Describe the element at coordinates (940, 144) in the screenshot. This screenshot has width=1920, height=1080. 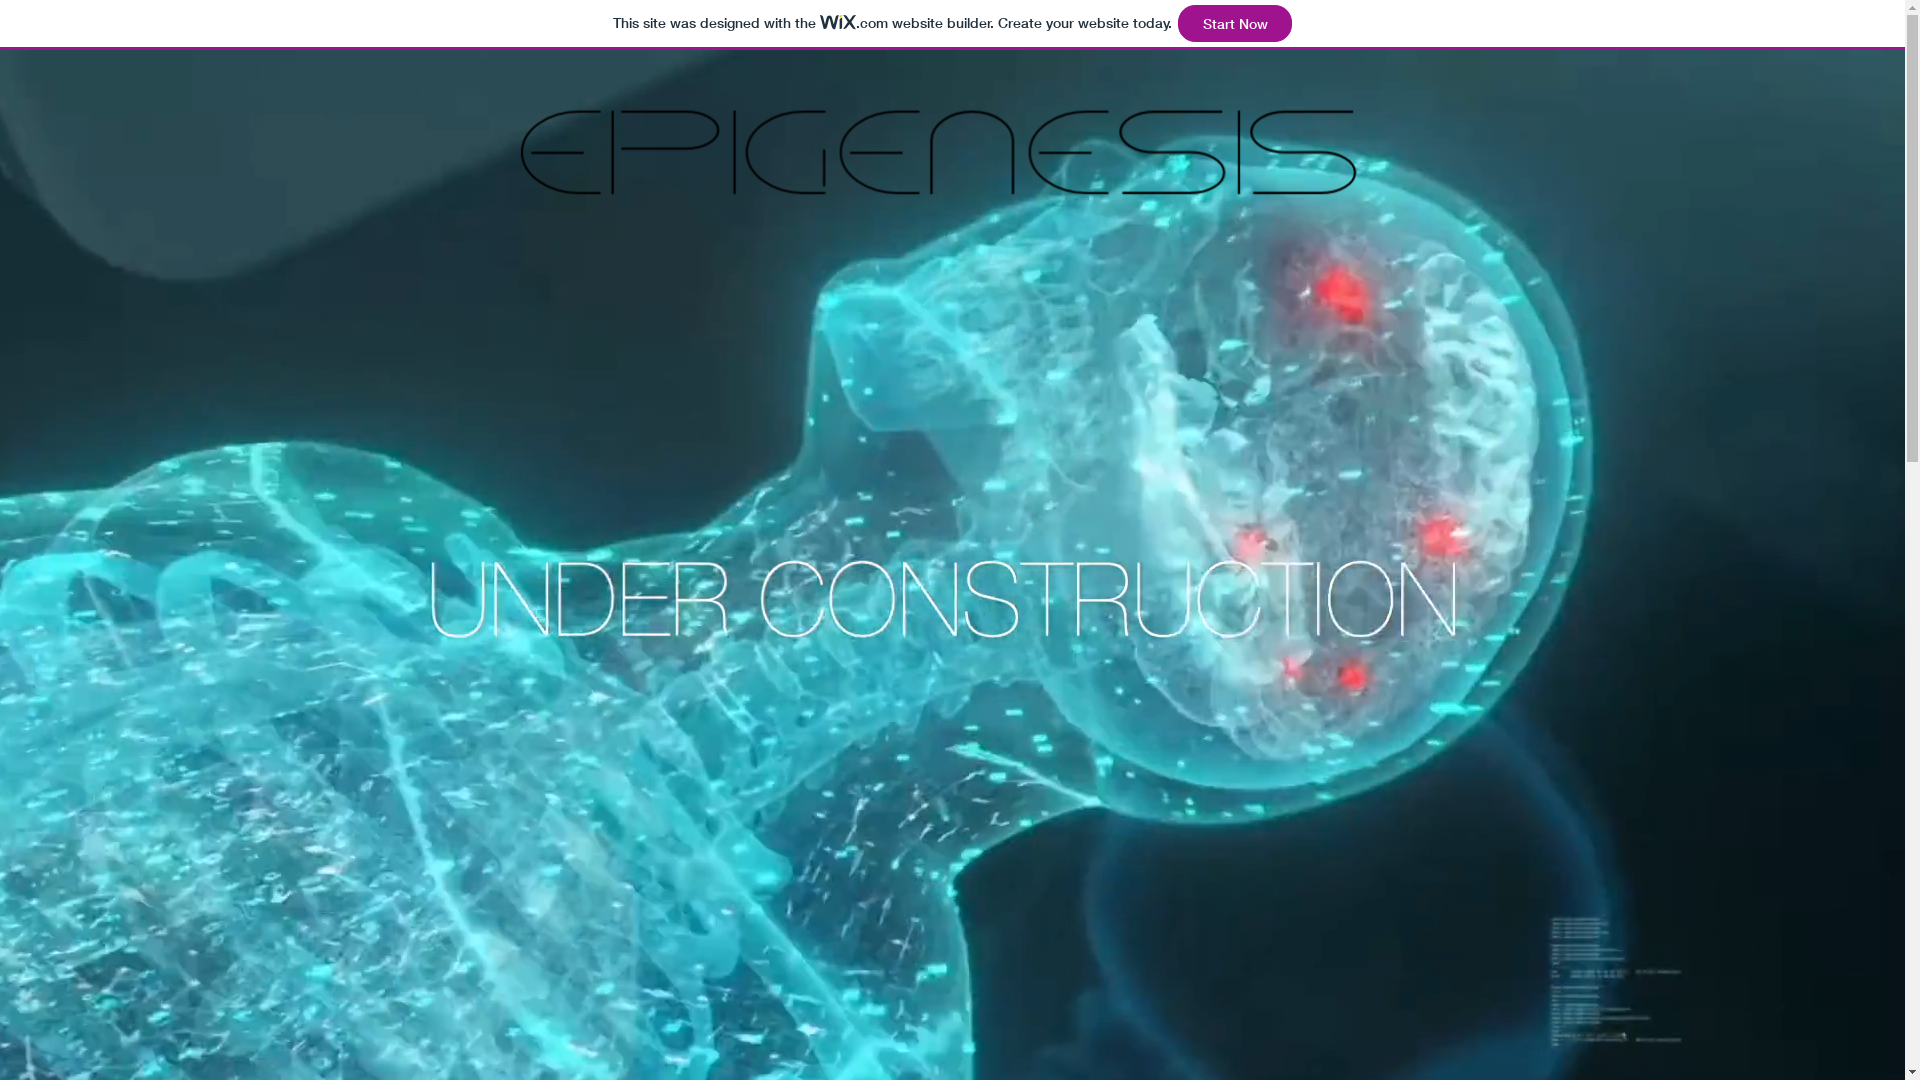
I see `botox filler sydney leichhardt` at that location.